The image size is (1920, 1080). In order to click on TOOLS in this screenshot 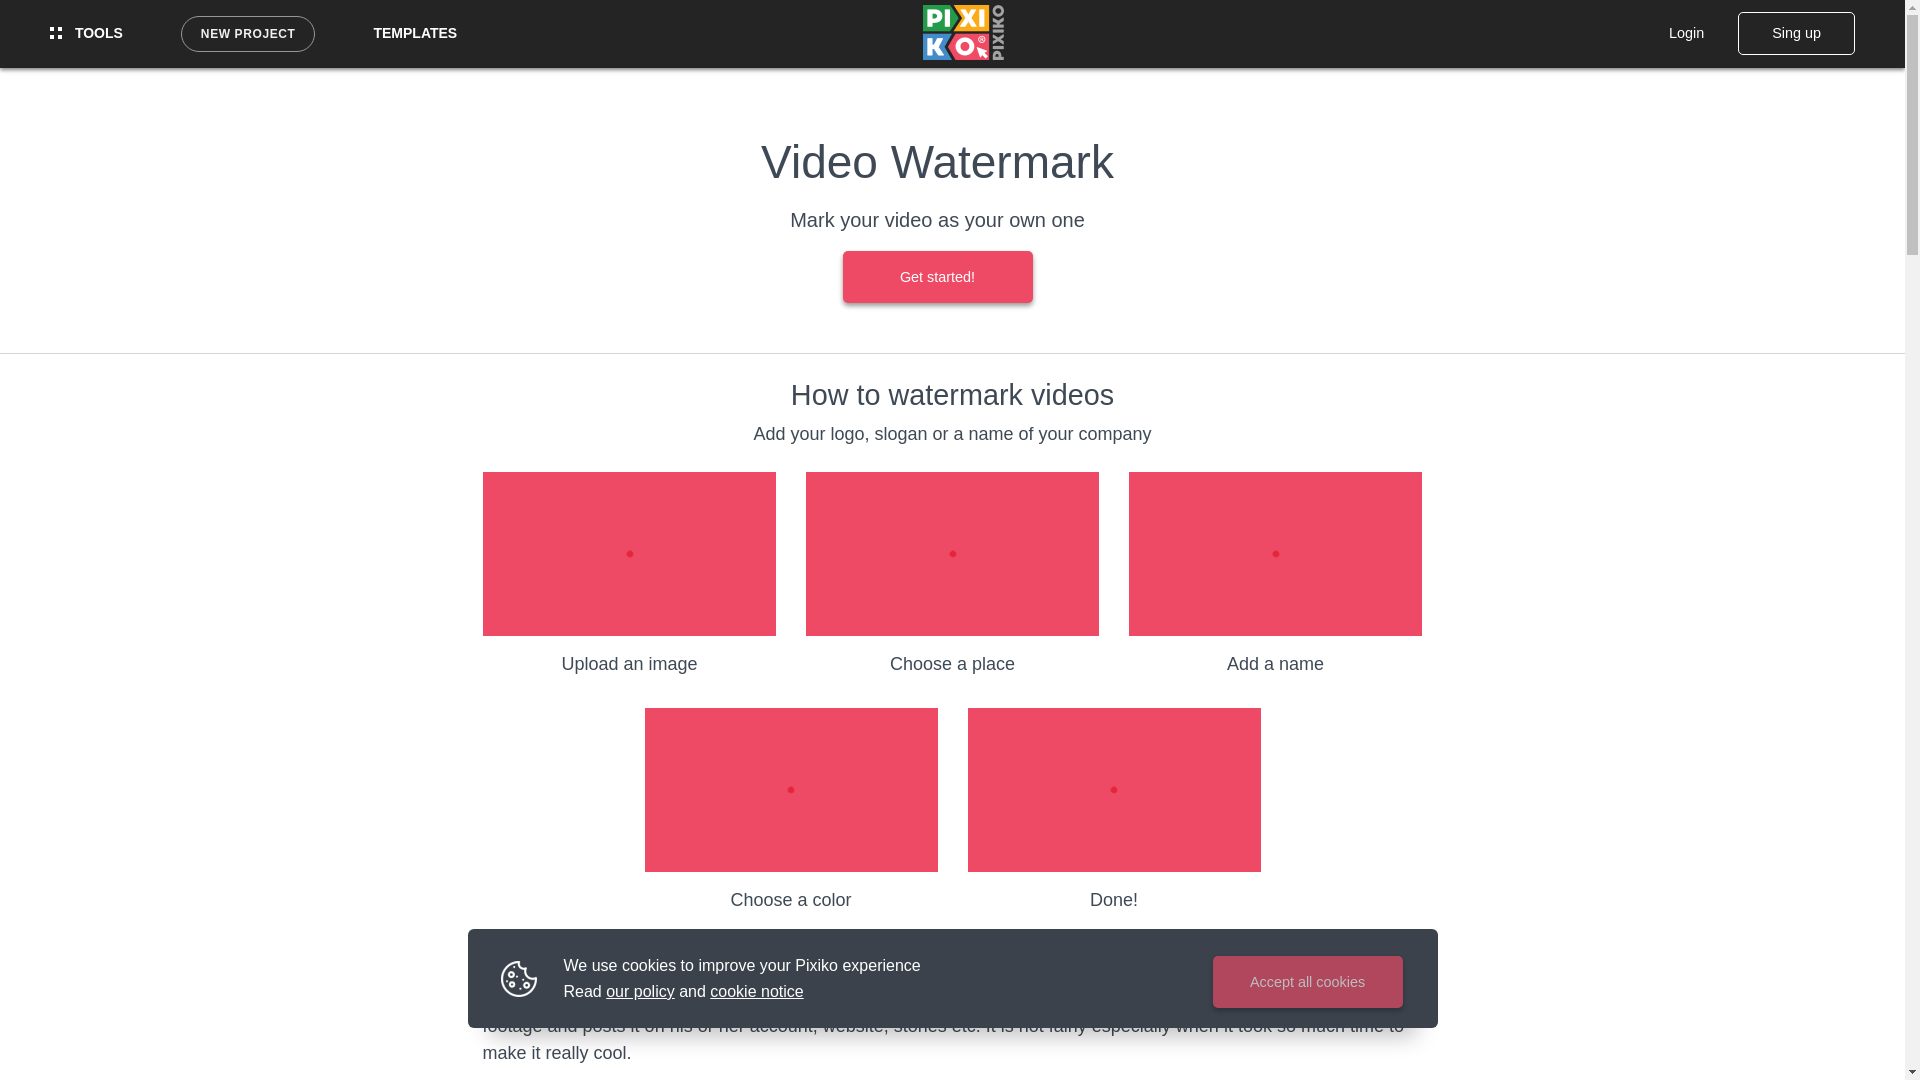, I will do `click(86, 33)`.